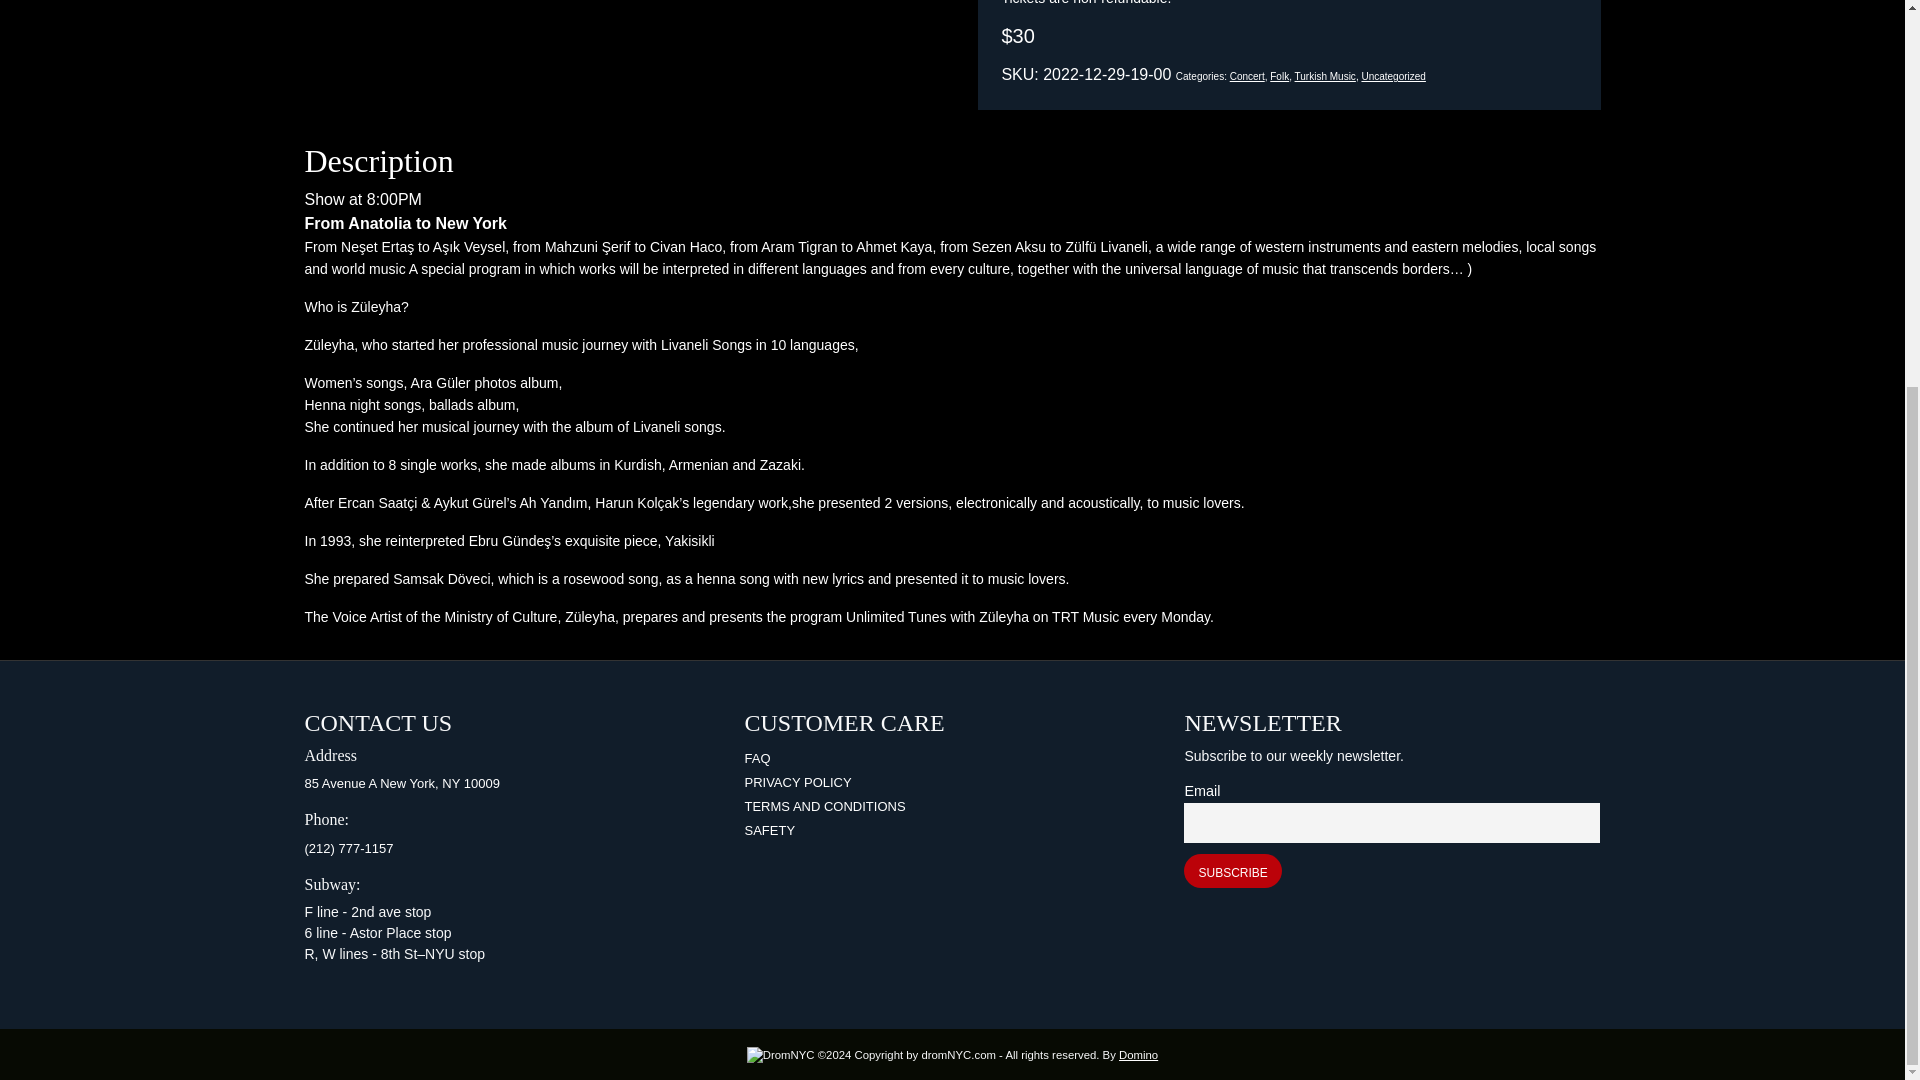 Image resolution: width=1920 pixels, height=1080 pixels. Describe the element at coordinates (401, 783) in the screenshot. I see `85 Avenue A New York, NY 10009` at that location.